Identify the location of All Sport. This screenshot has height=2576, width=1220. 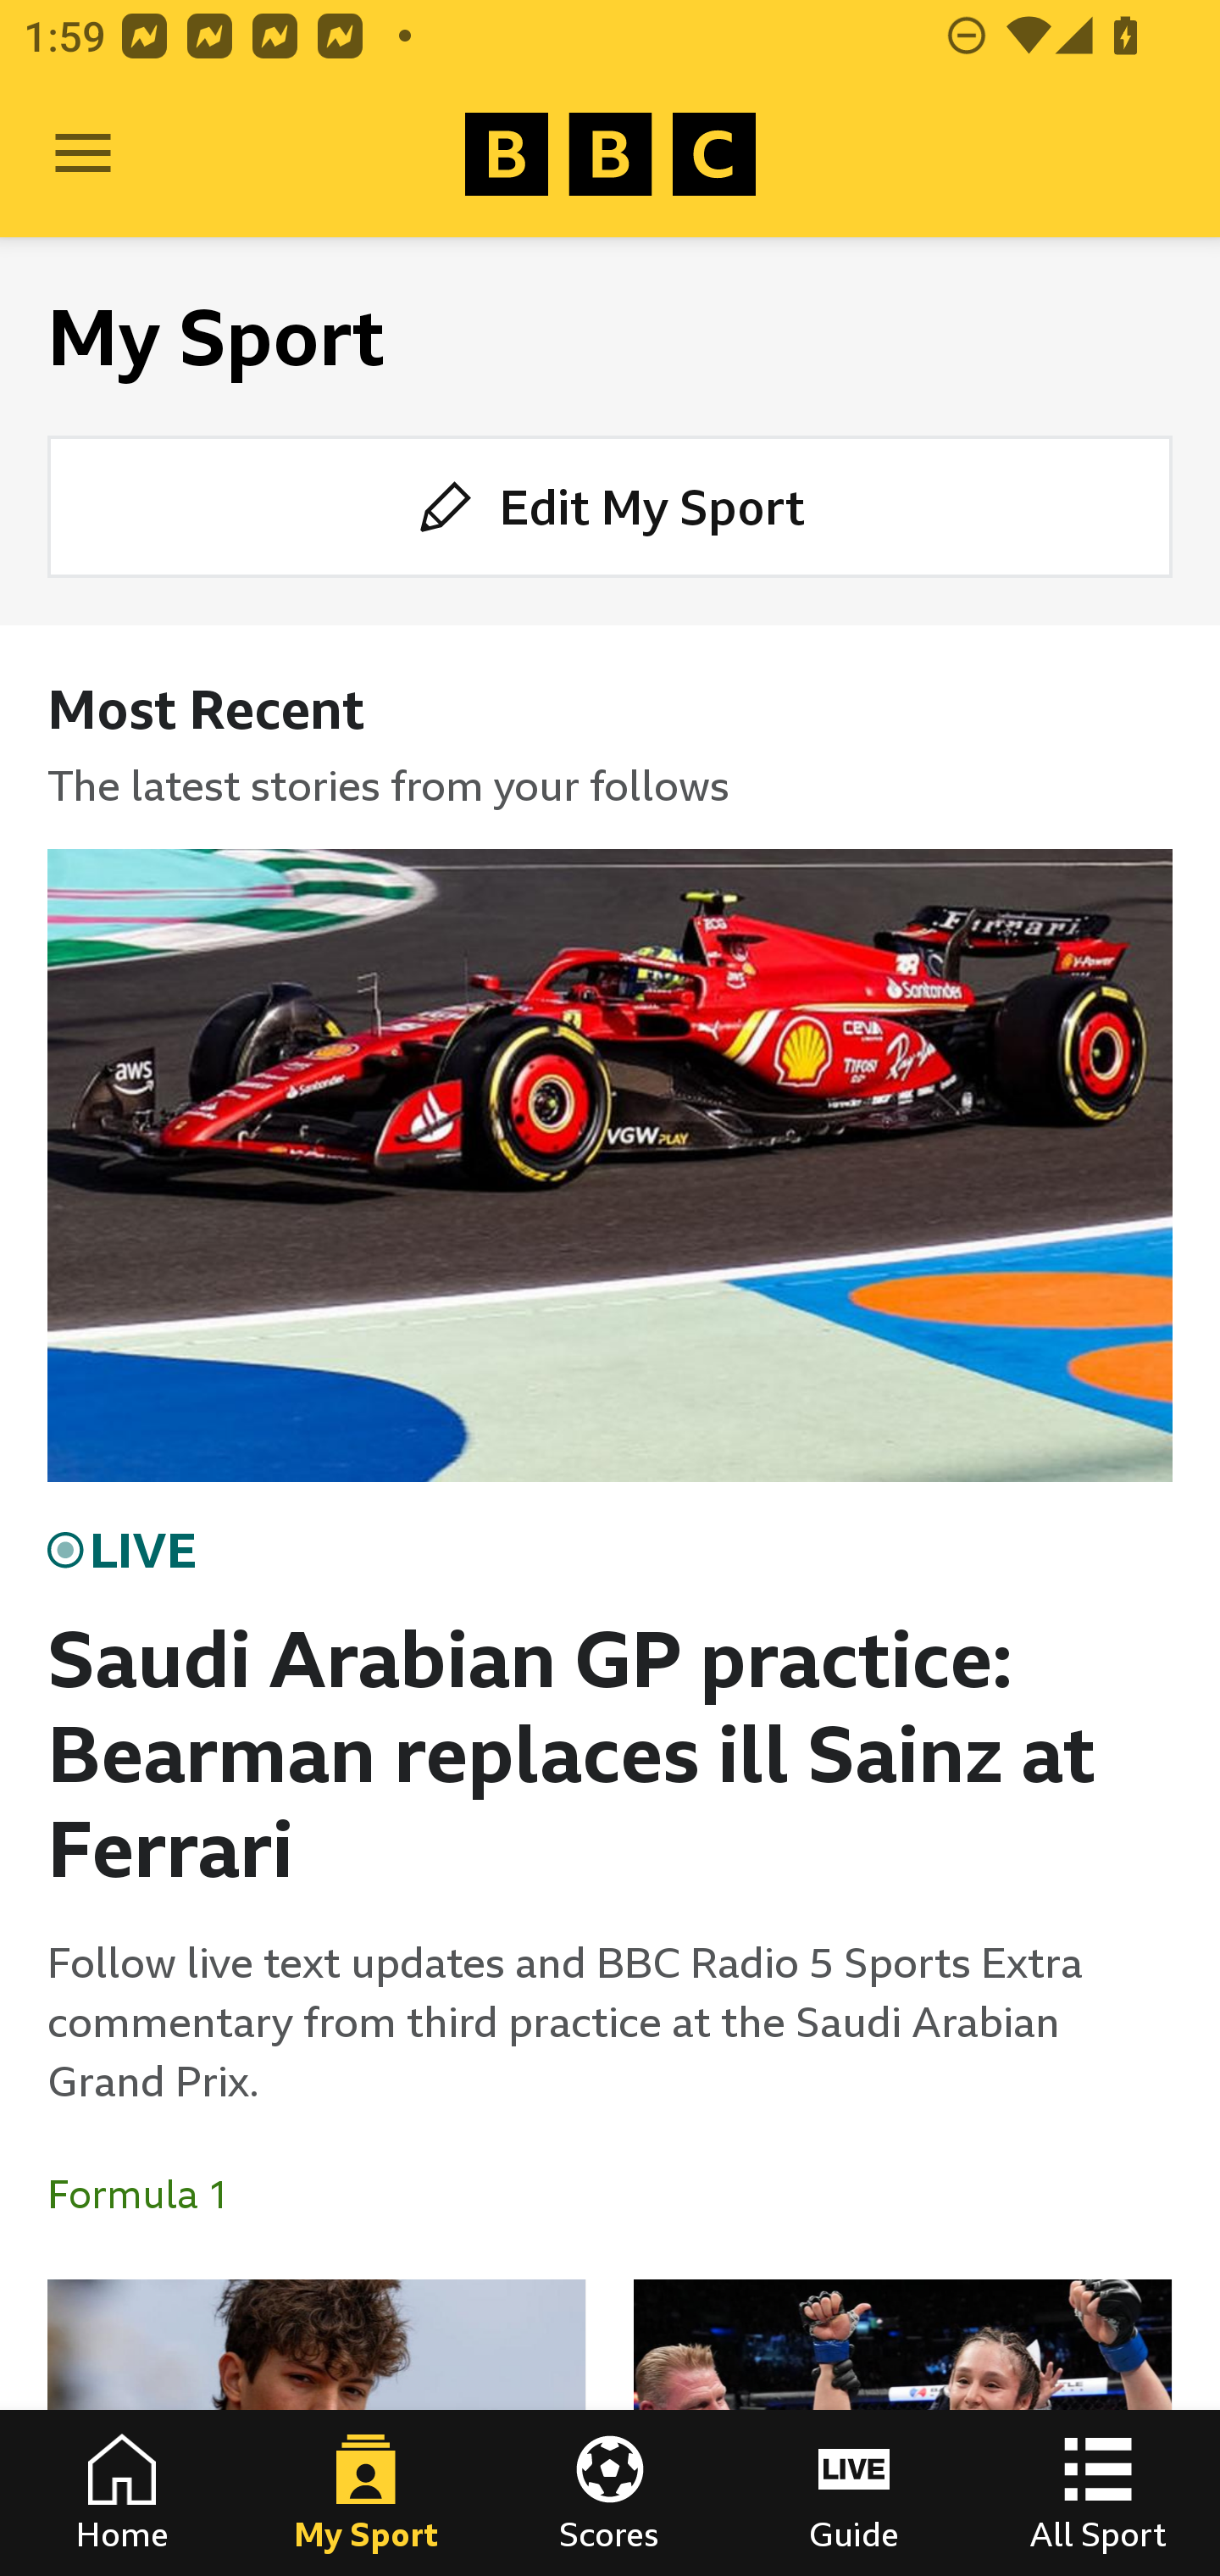
(1098, 2493).